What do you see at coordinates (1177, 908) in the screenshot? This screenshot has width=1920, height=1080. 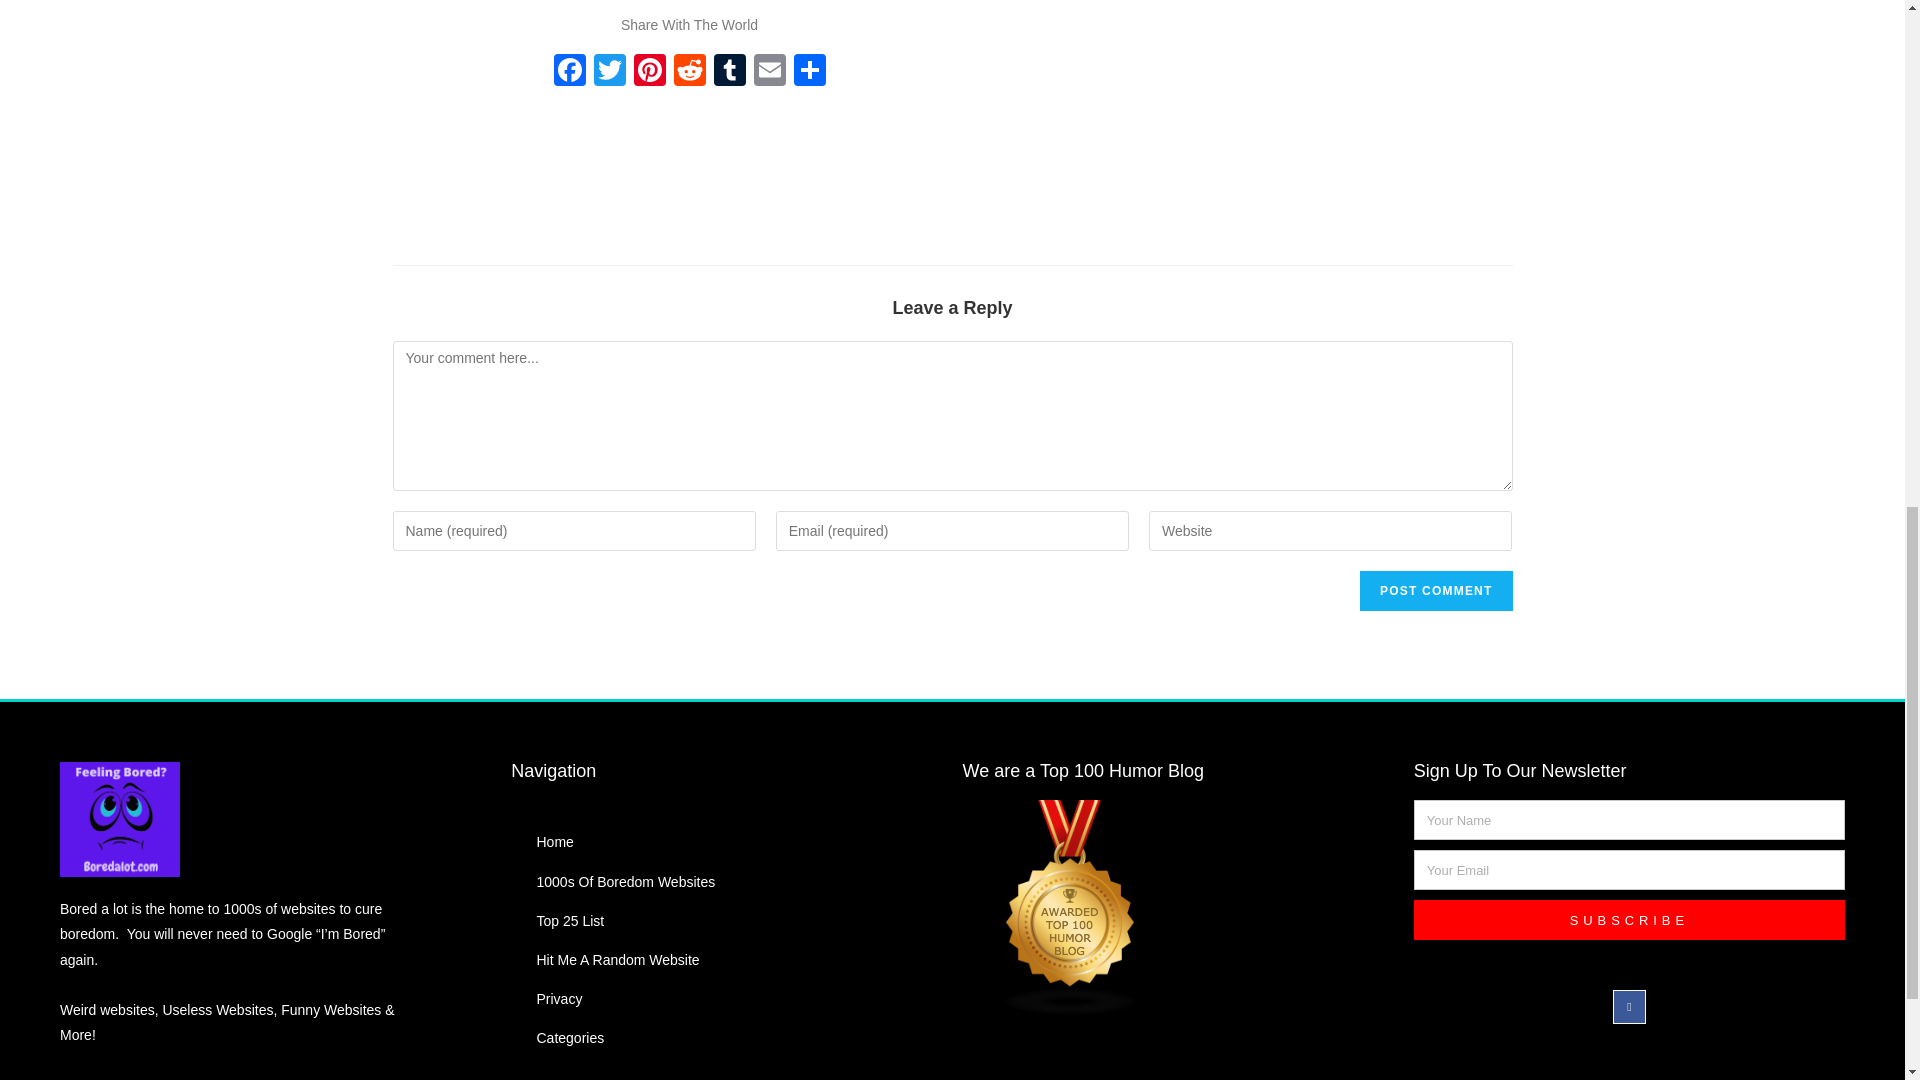 I see `Humor blogs` at bounding box center [1177, 908].